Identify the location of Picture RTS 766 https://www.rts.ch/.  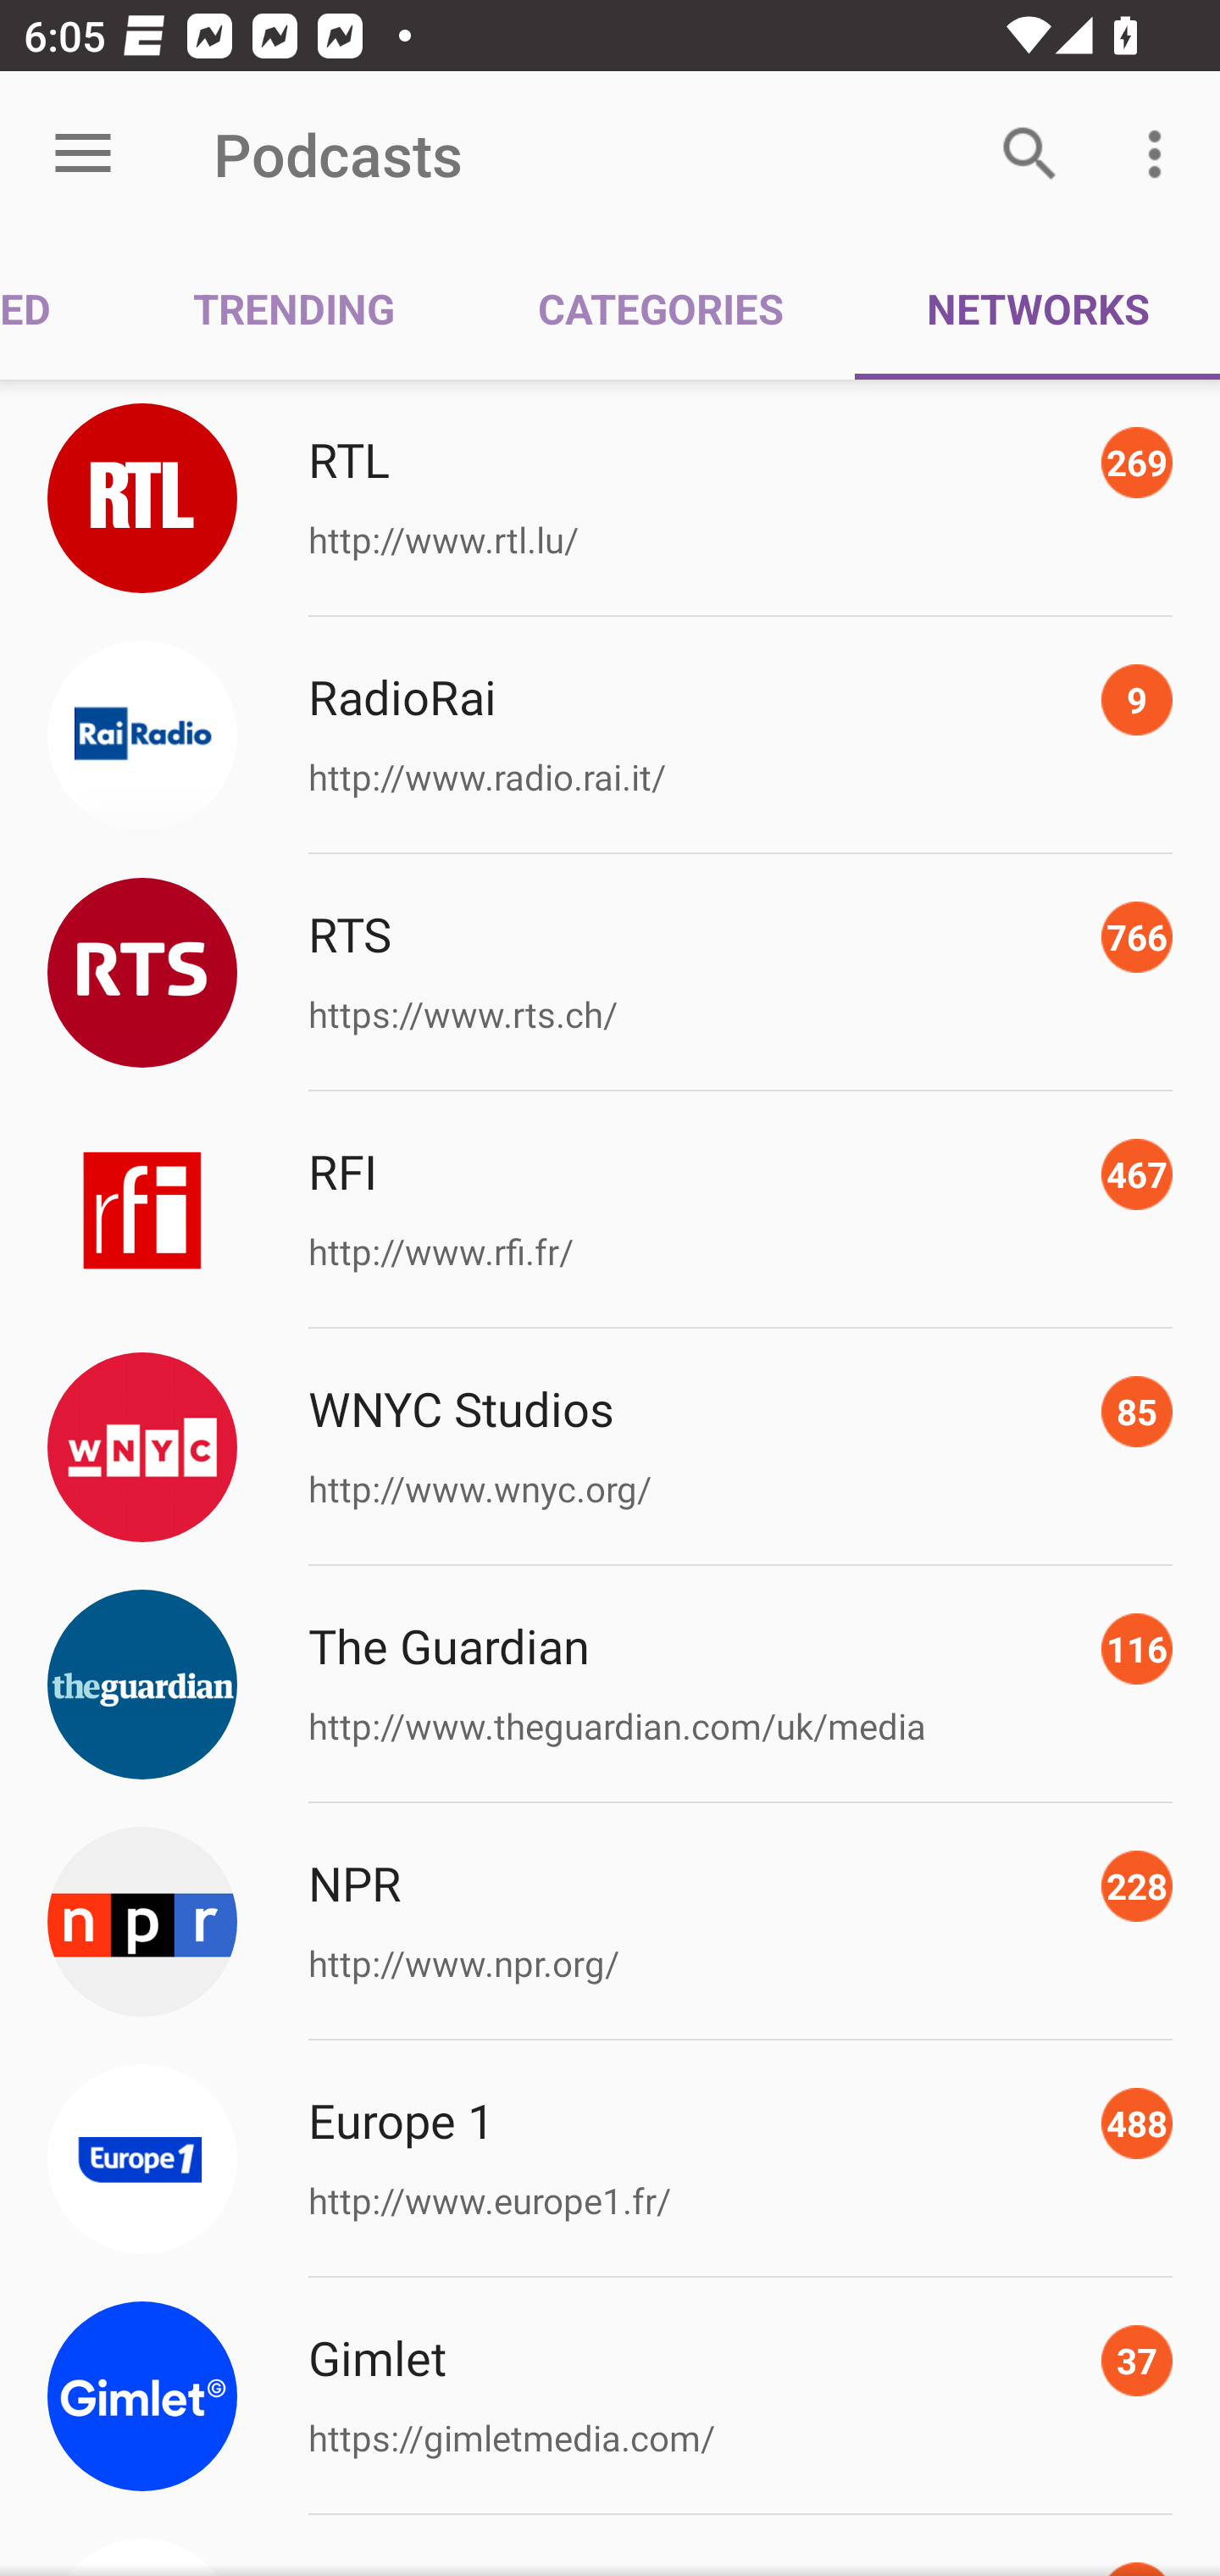
(610, 973).